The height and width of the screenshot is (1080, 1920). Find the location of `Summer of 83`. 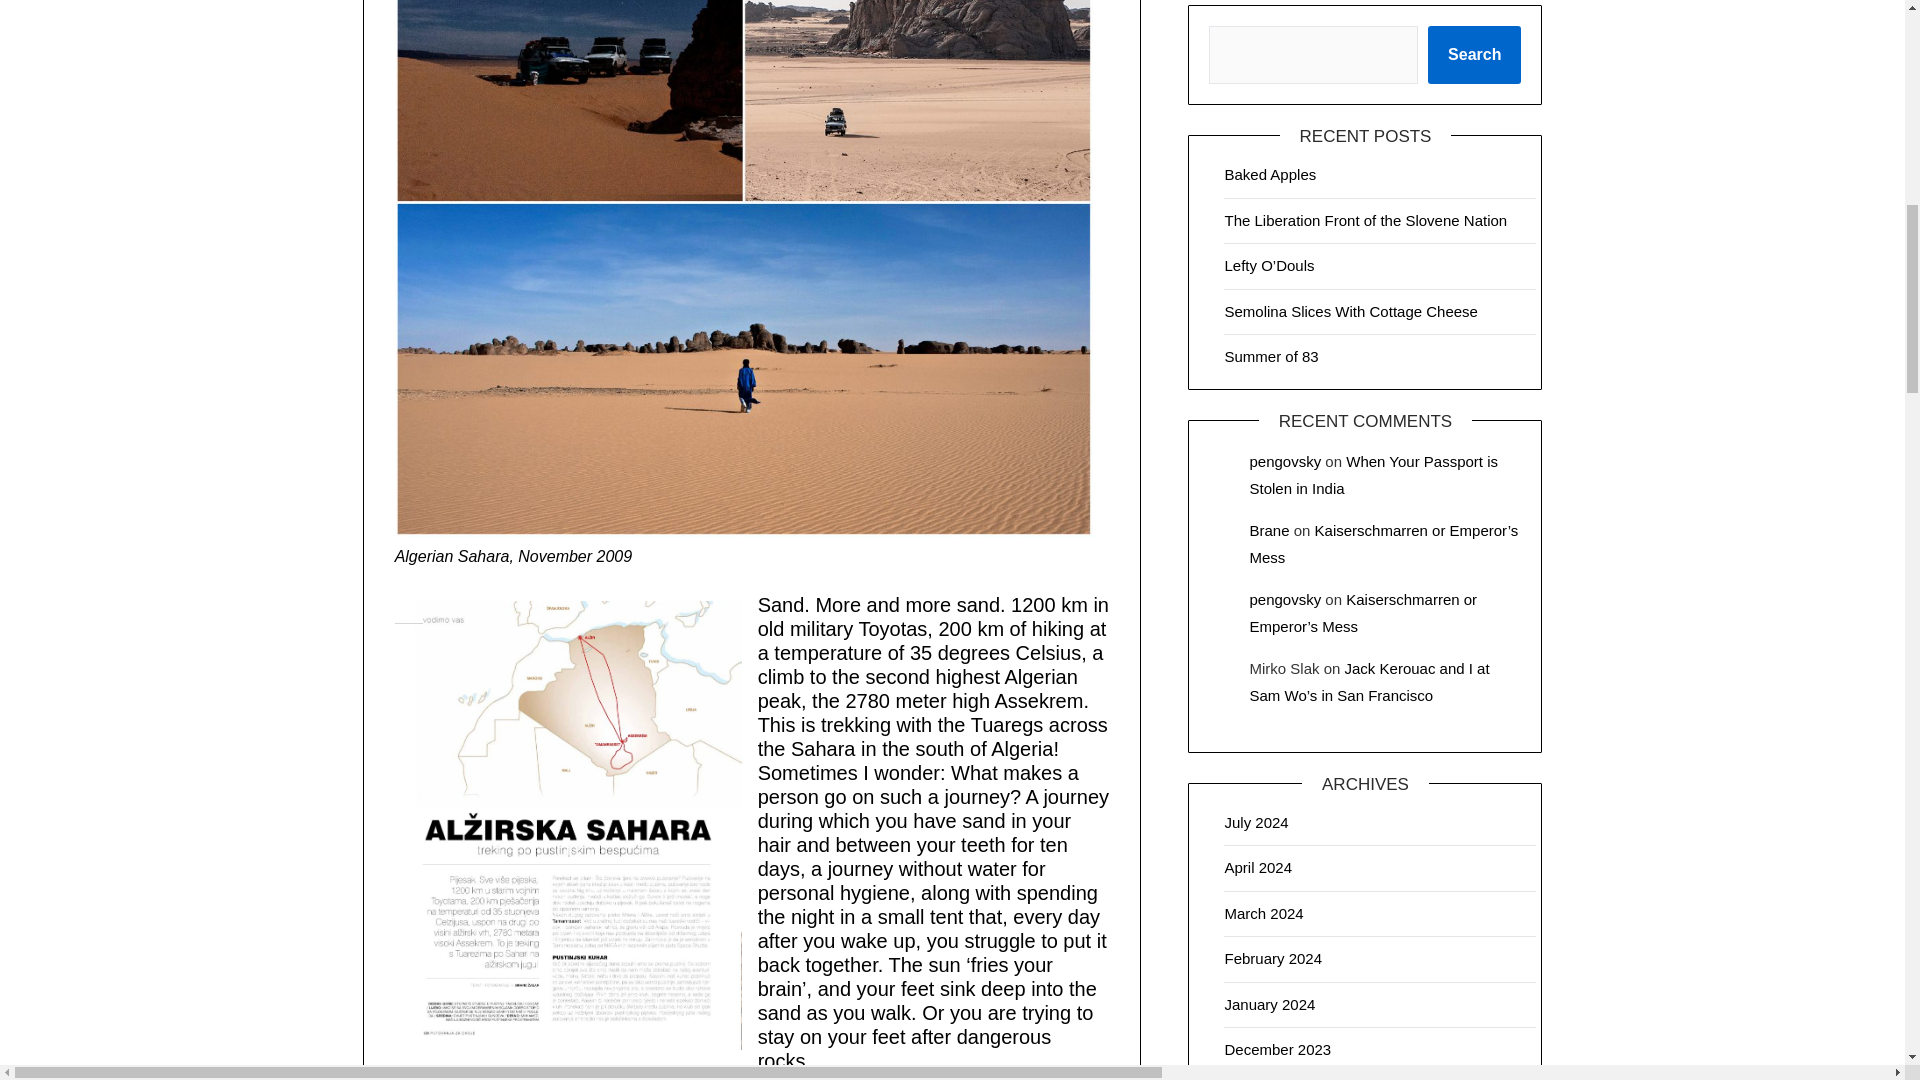

Summer of 83 is located at coordinates (1270, 356).